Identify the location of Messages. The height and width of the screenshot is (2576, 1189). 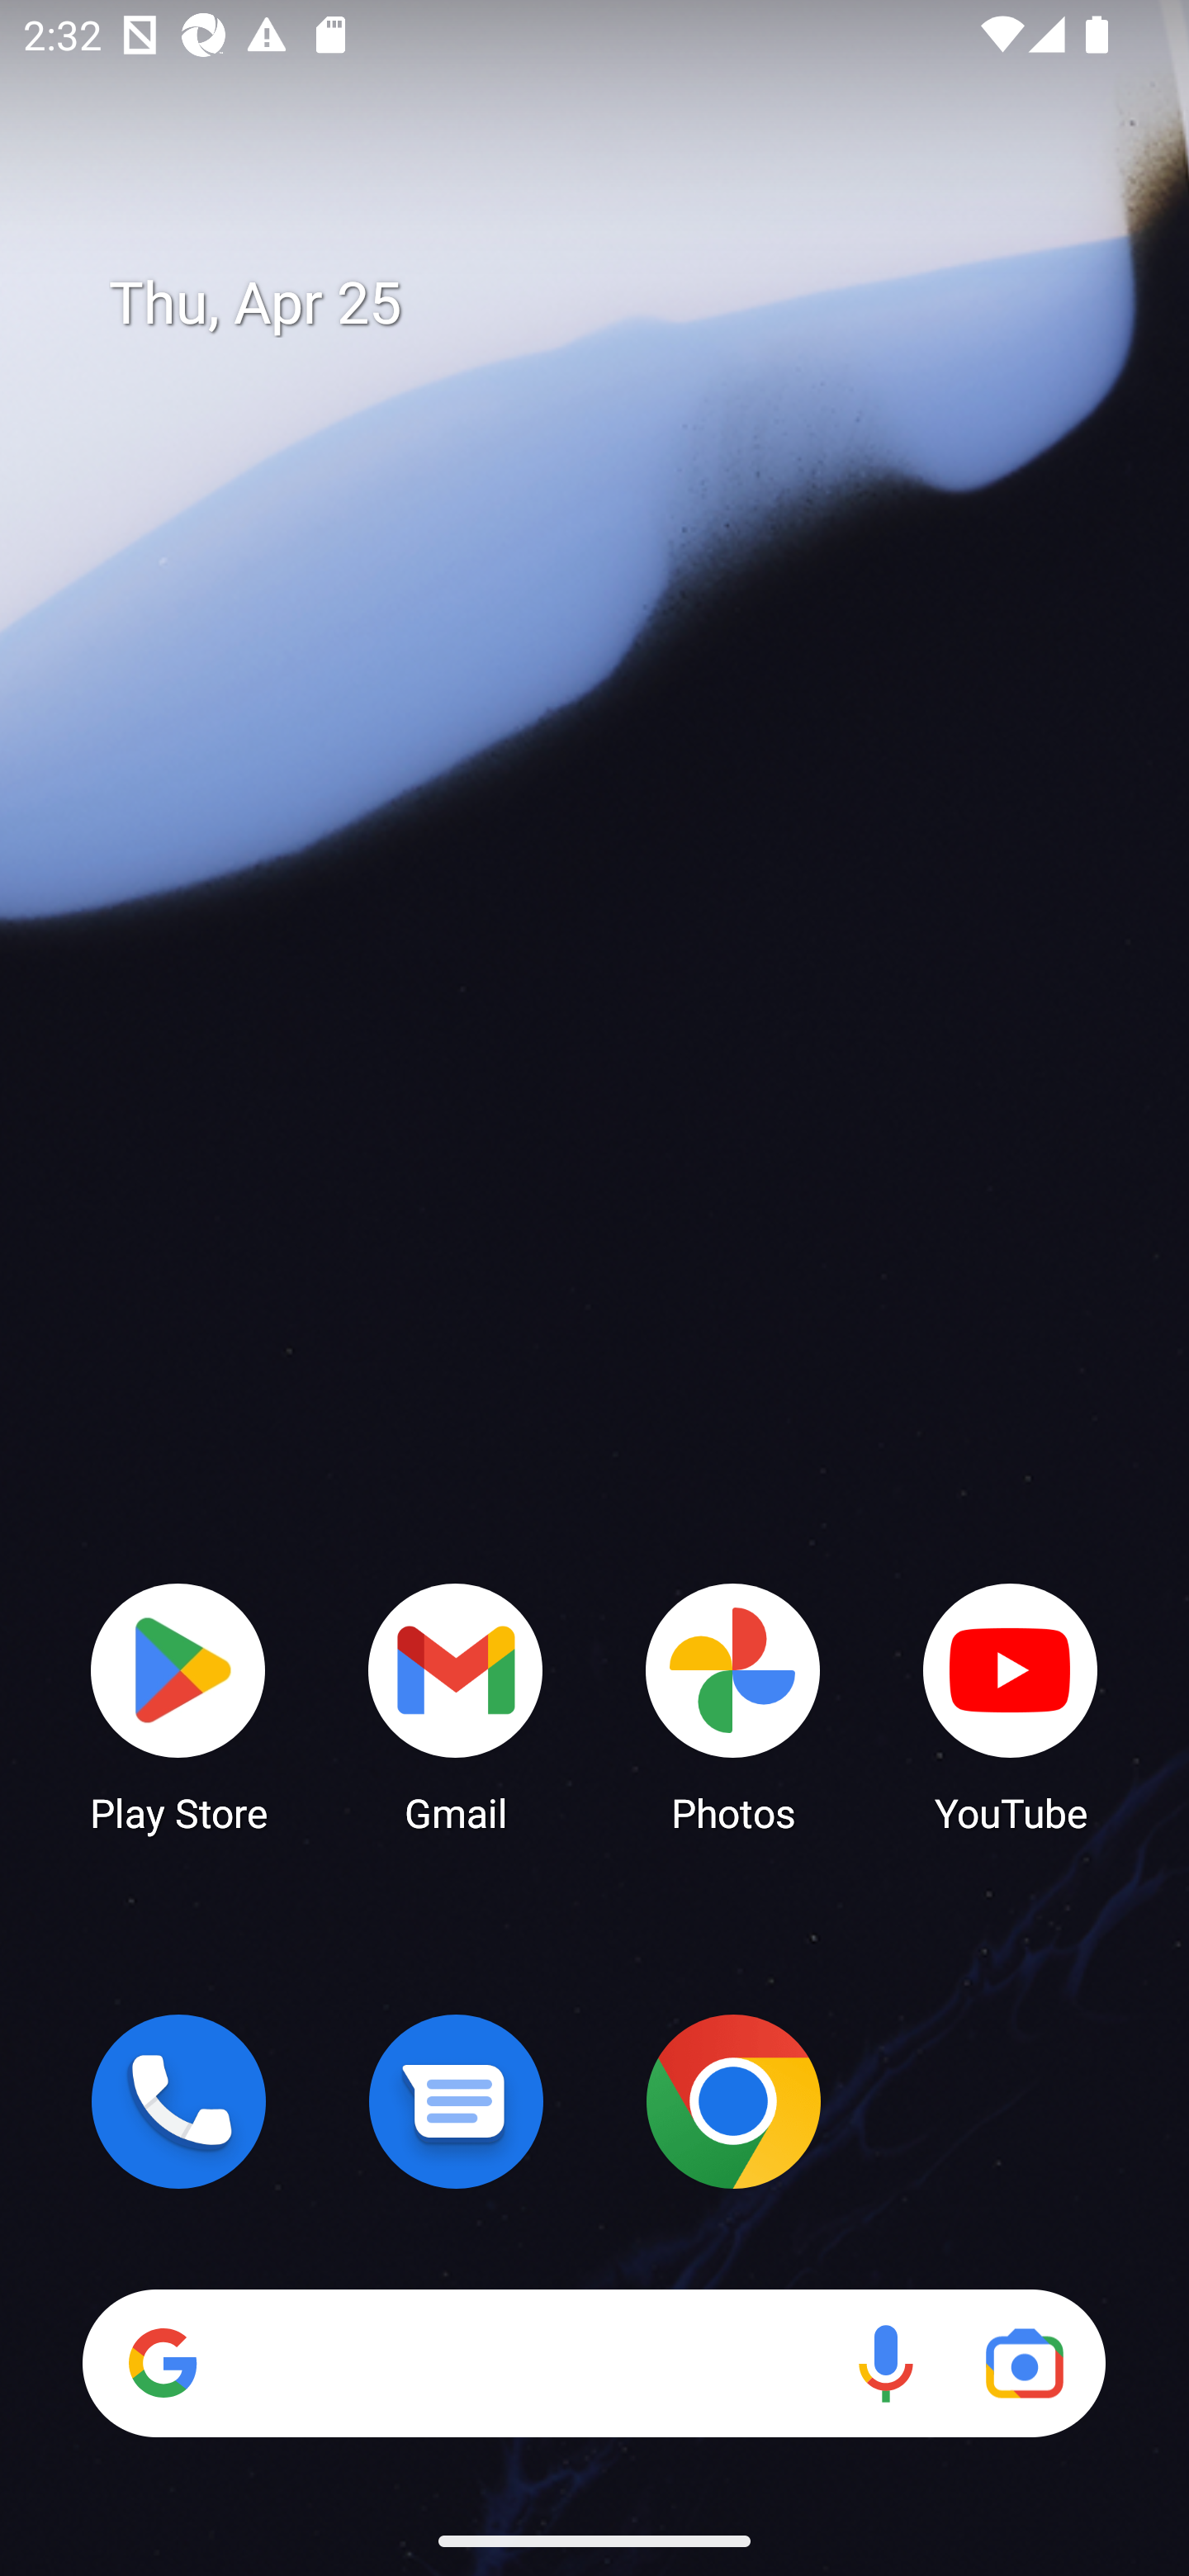
(456, 2101).